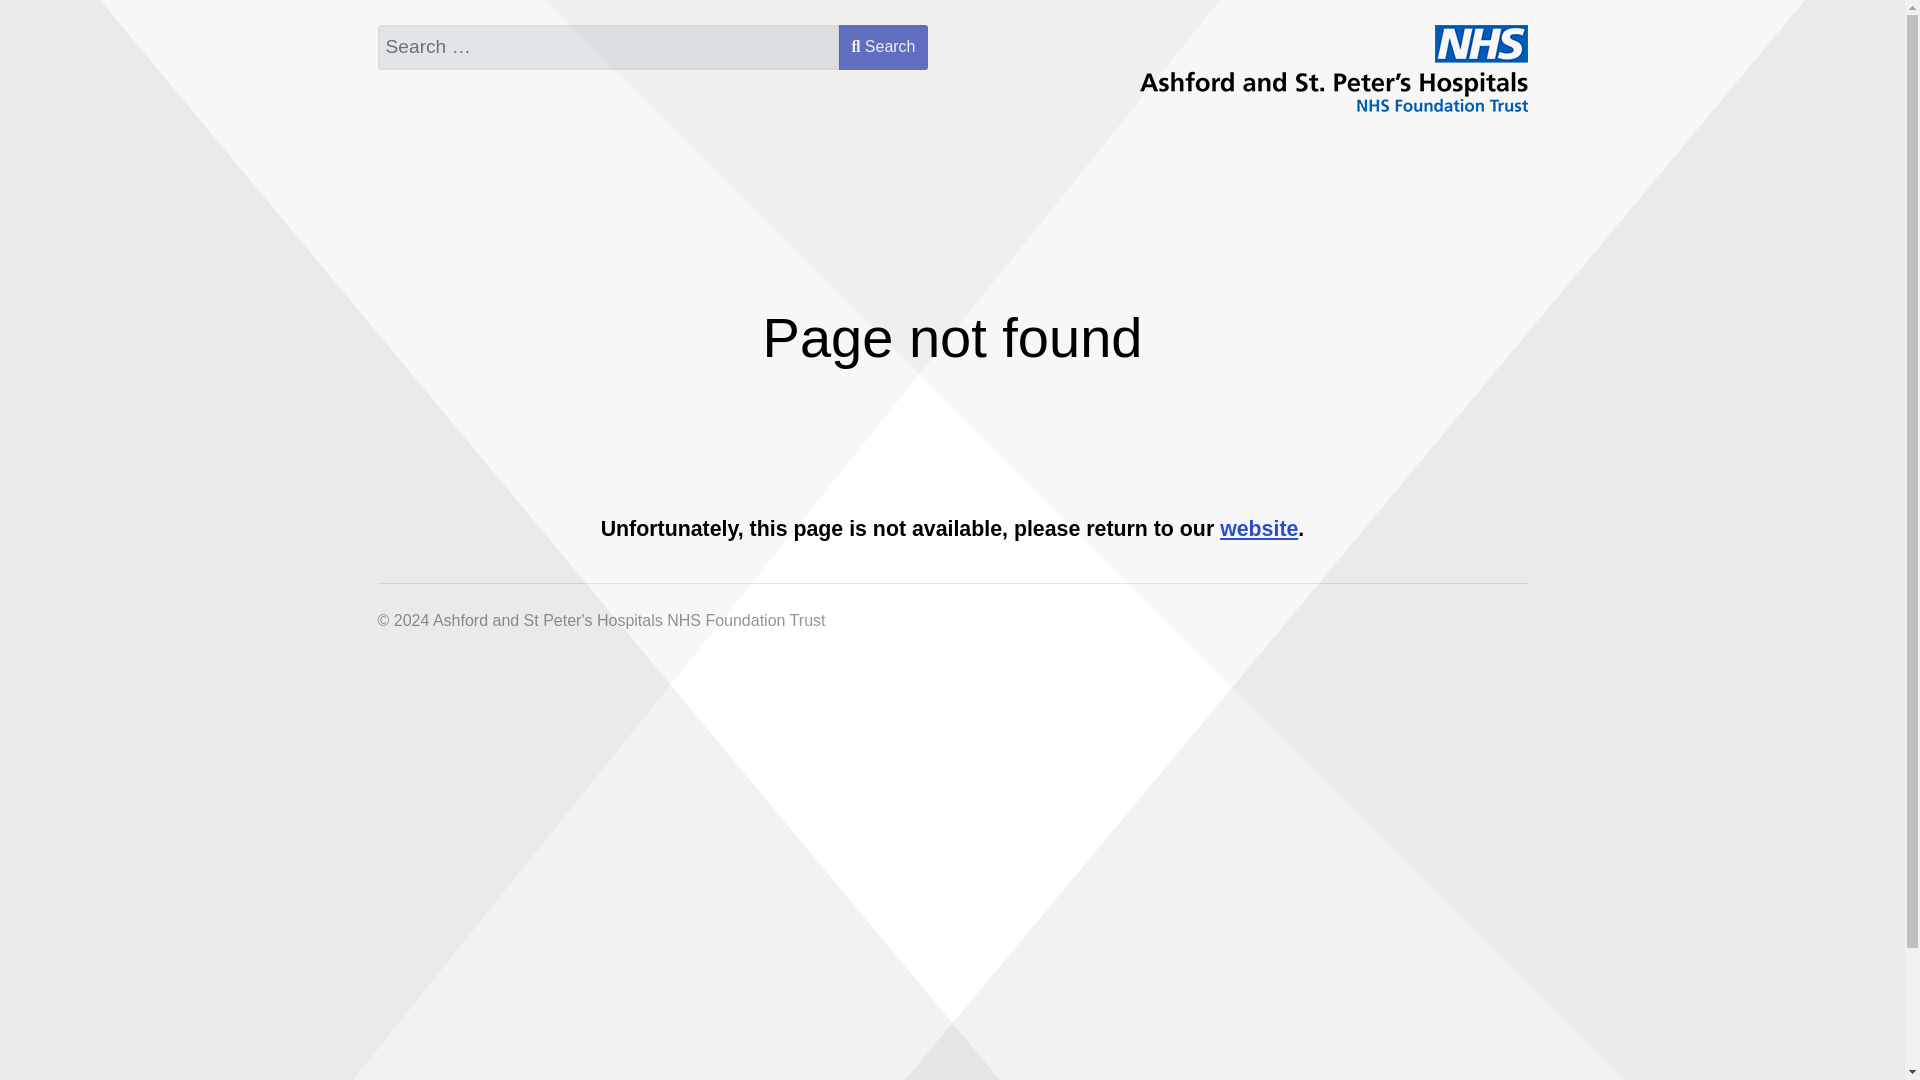 The height and width of the screenshot is (1080, 1920). Describe the element at coordinates (883, 47) in the screenshot. I see `Search` at that location.